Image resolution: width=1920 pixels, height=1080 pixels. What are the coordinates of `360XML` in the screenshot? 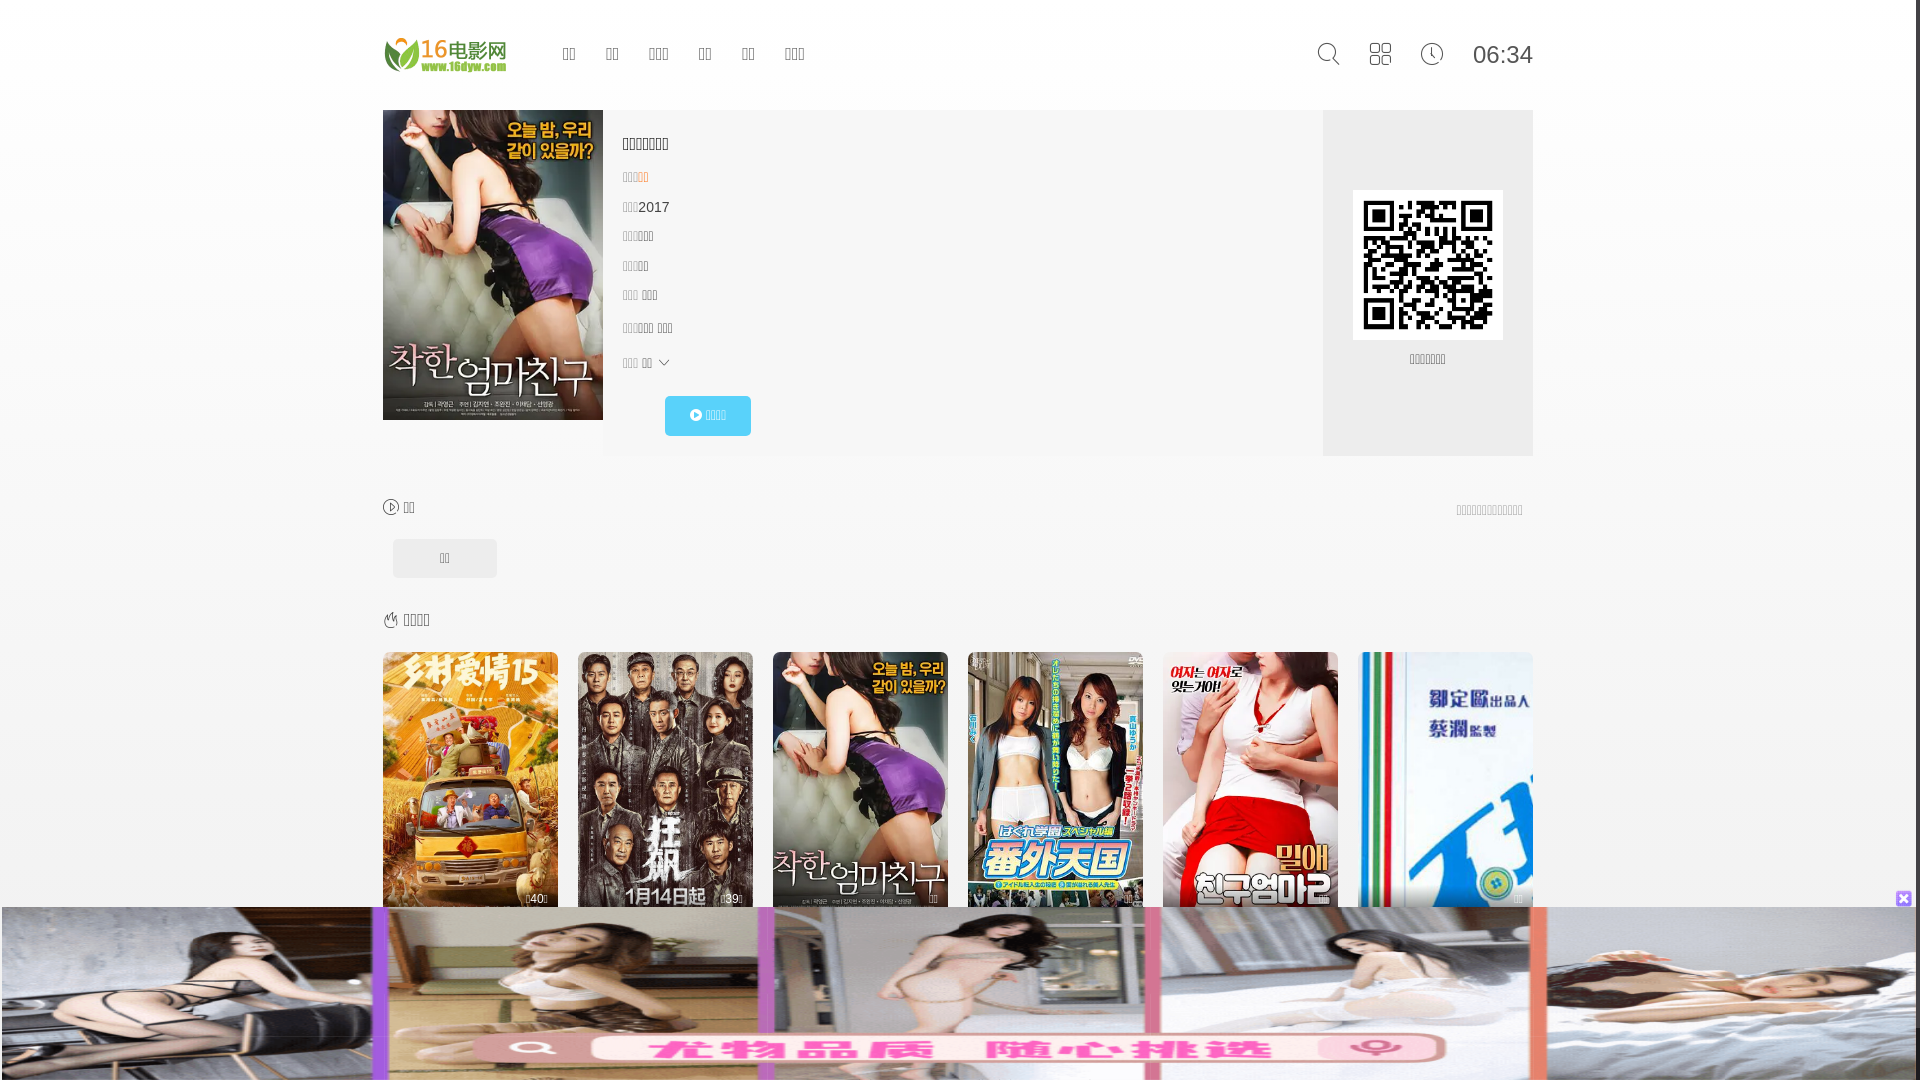 It's located at (1058, 1026).